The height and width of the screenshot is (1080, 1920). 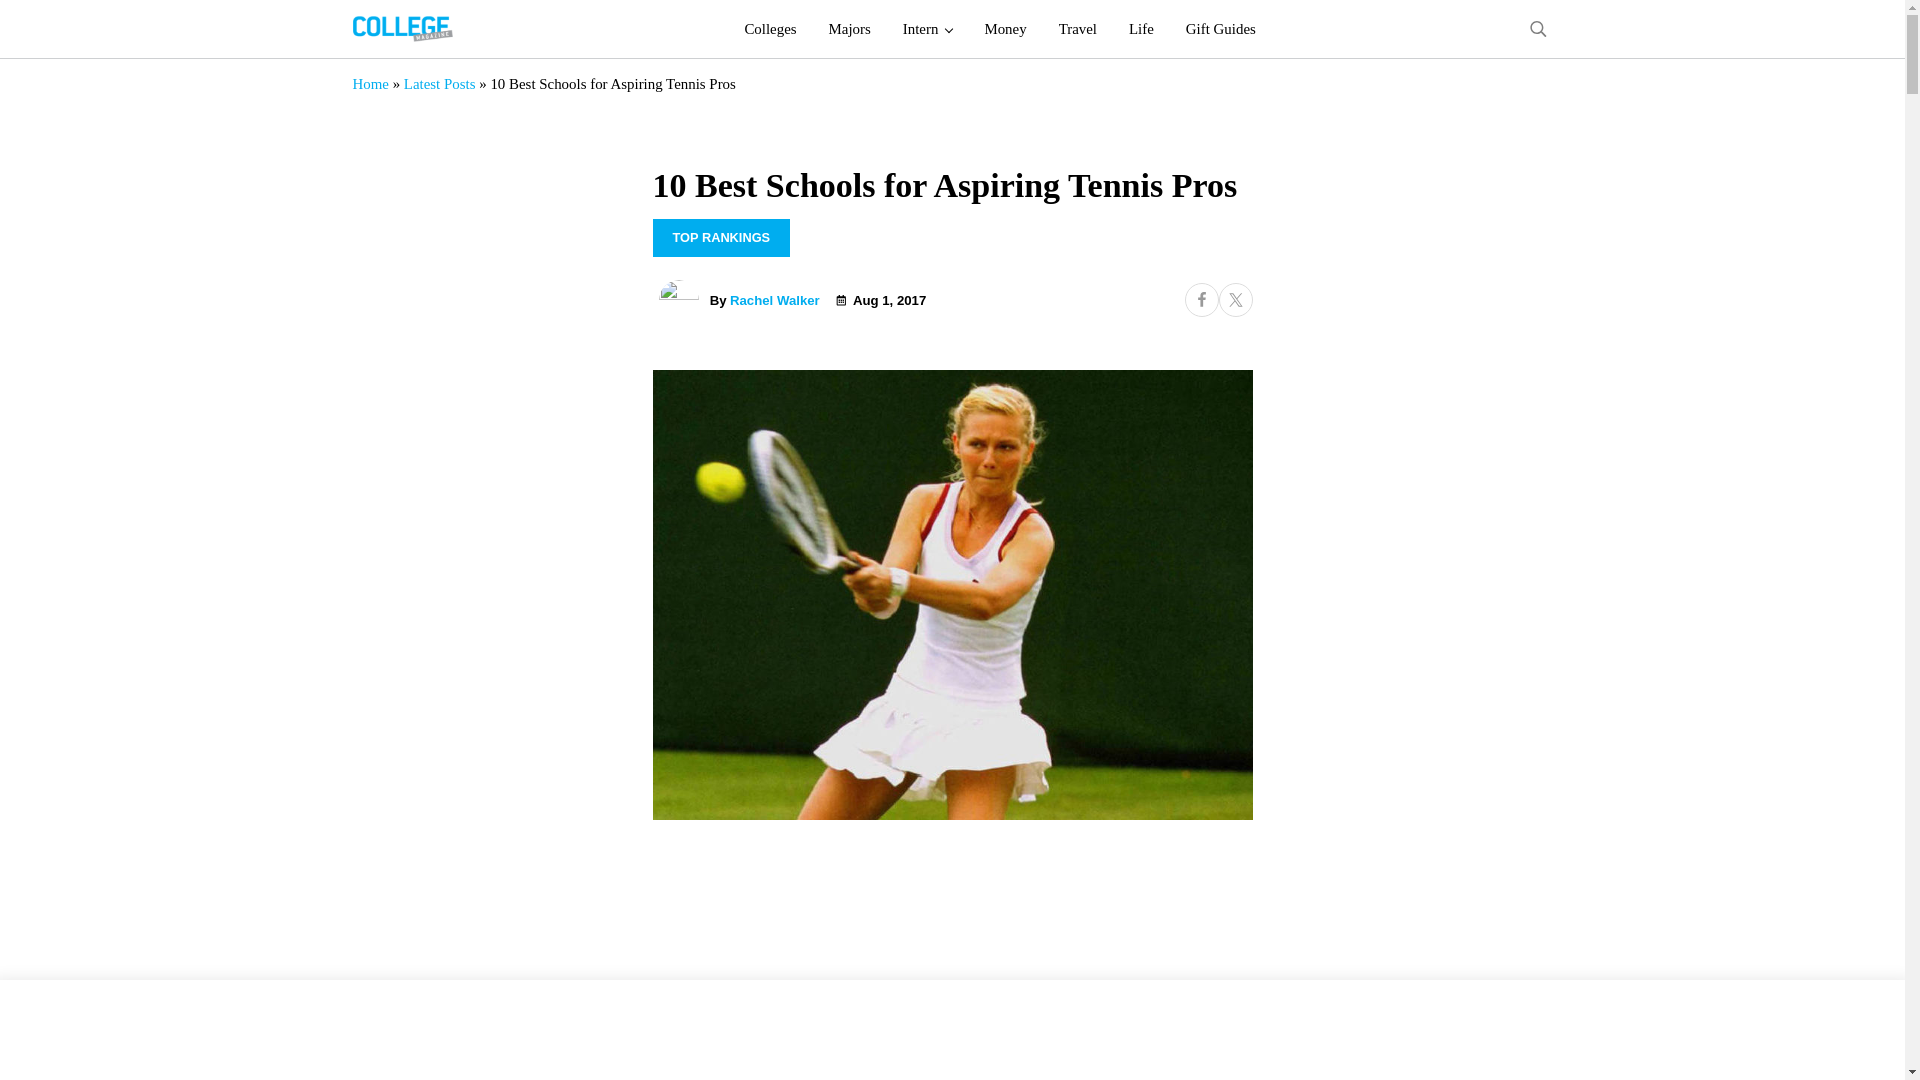 What do you see at coordinates (1200, 300) in the screenshot?
I see `Share on Facebook` at bounding box center [1200, 300].